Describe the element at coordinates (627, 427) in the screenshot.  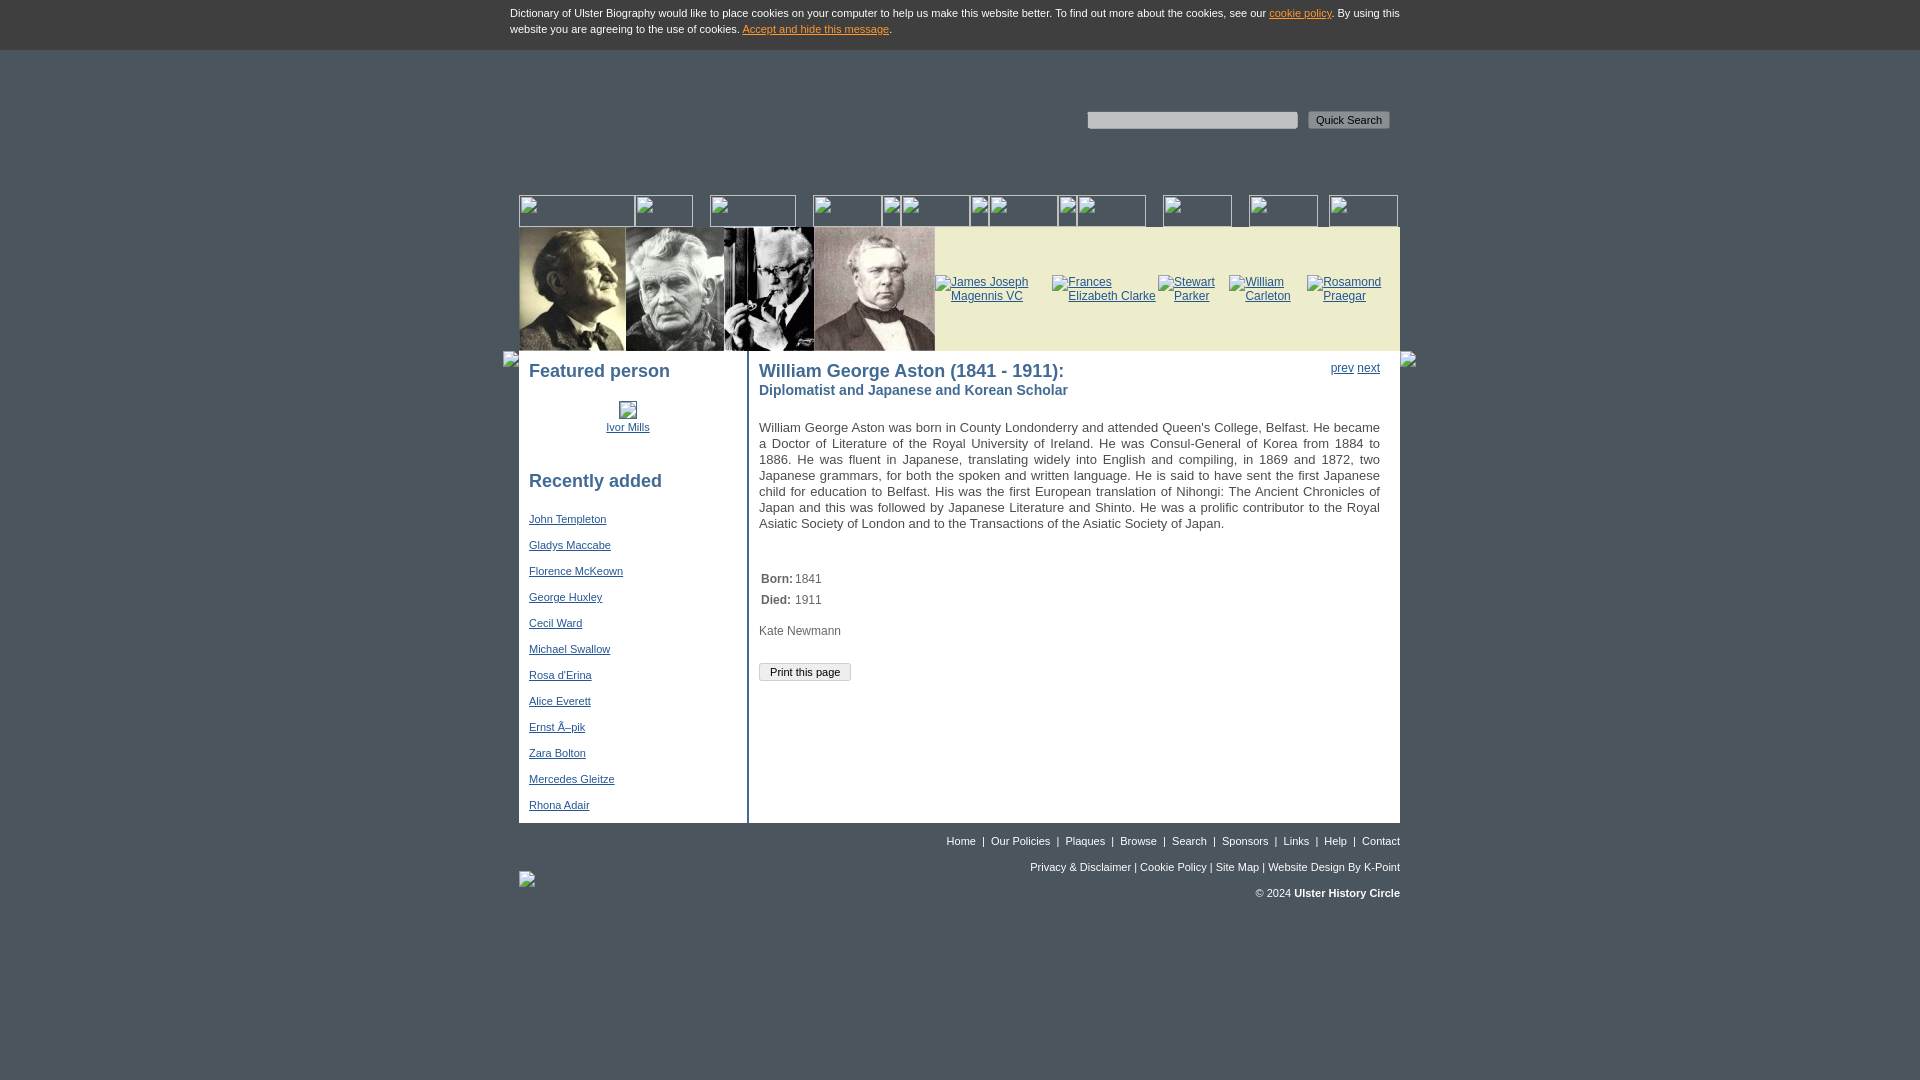
I see `Ivor Mills` at that location.